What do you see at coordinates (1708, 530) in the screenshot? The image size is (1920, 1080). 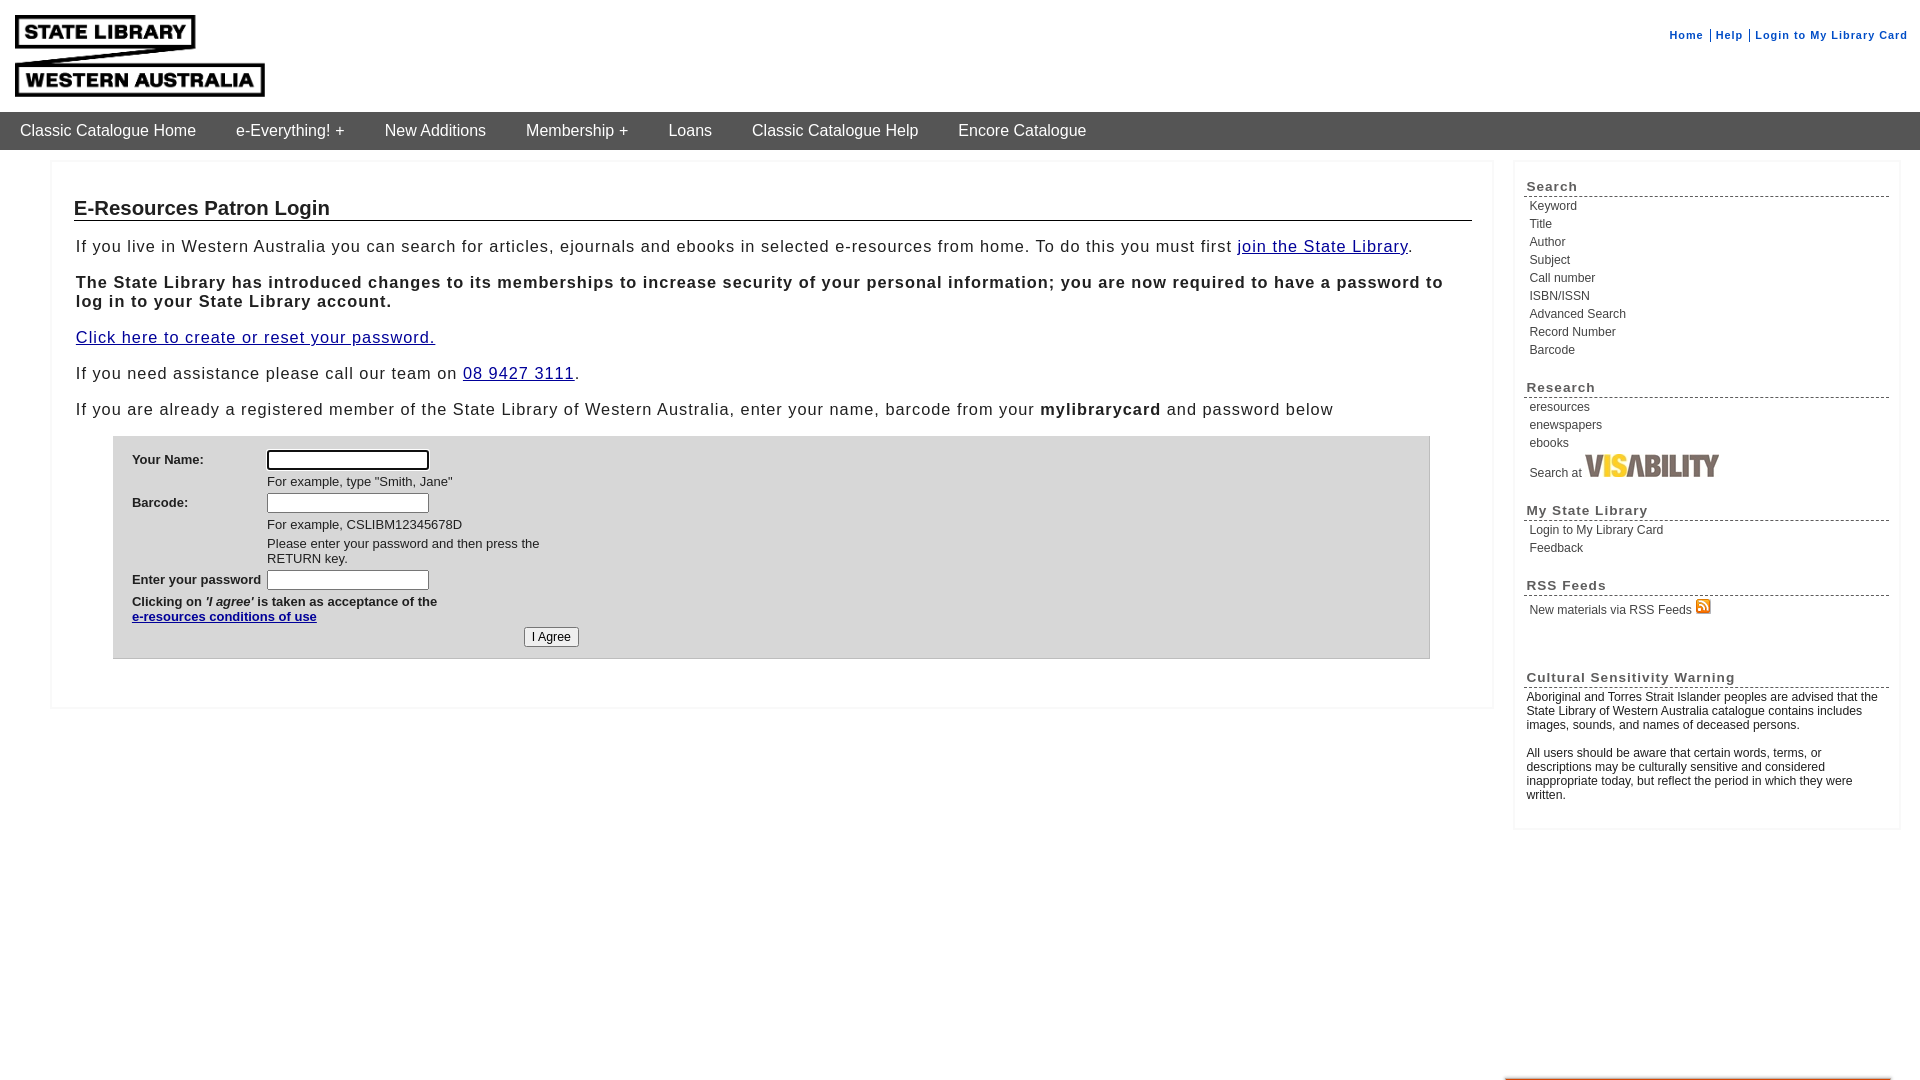 I see `Login to My Library Card` at bounding box center [1708, 530].